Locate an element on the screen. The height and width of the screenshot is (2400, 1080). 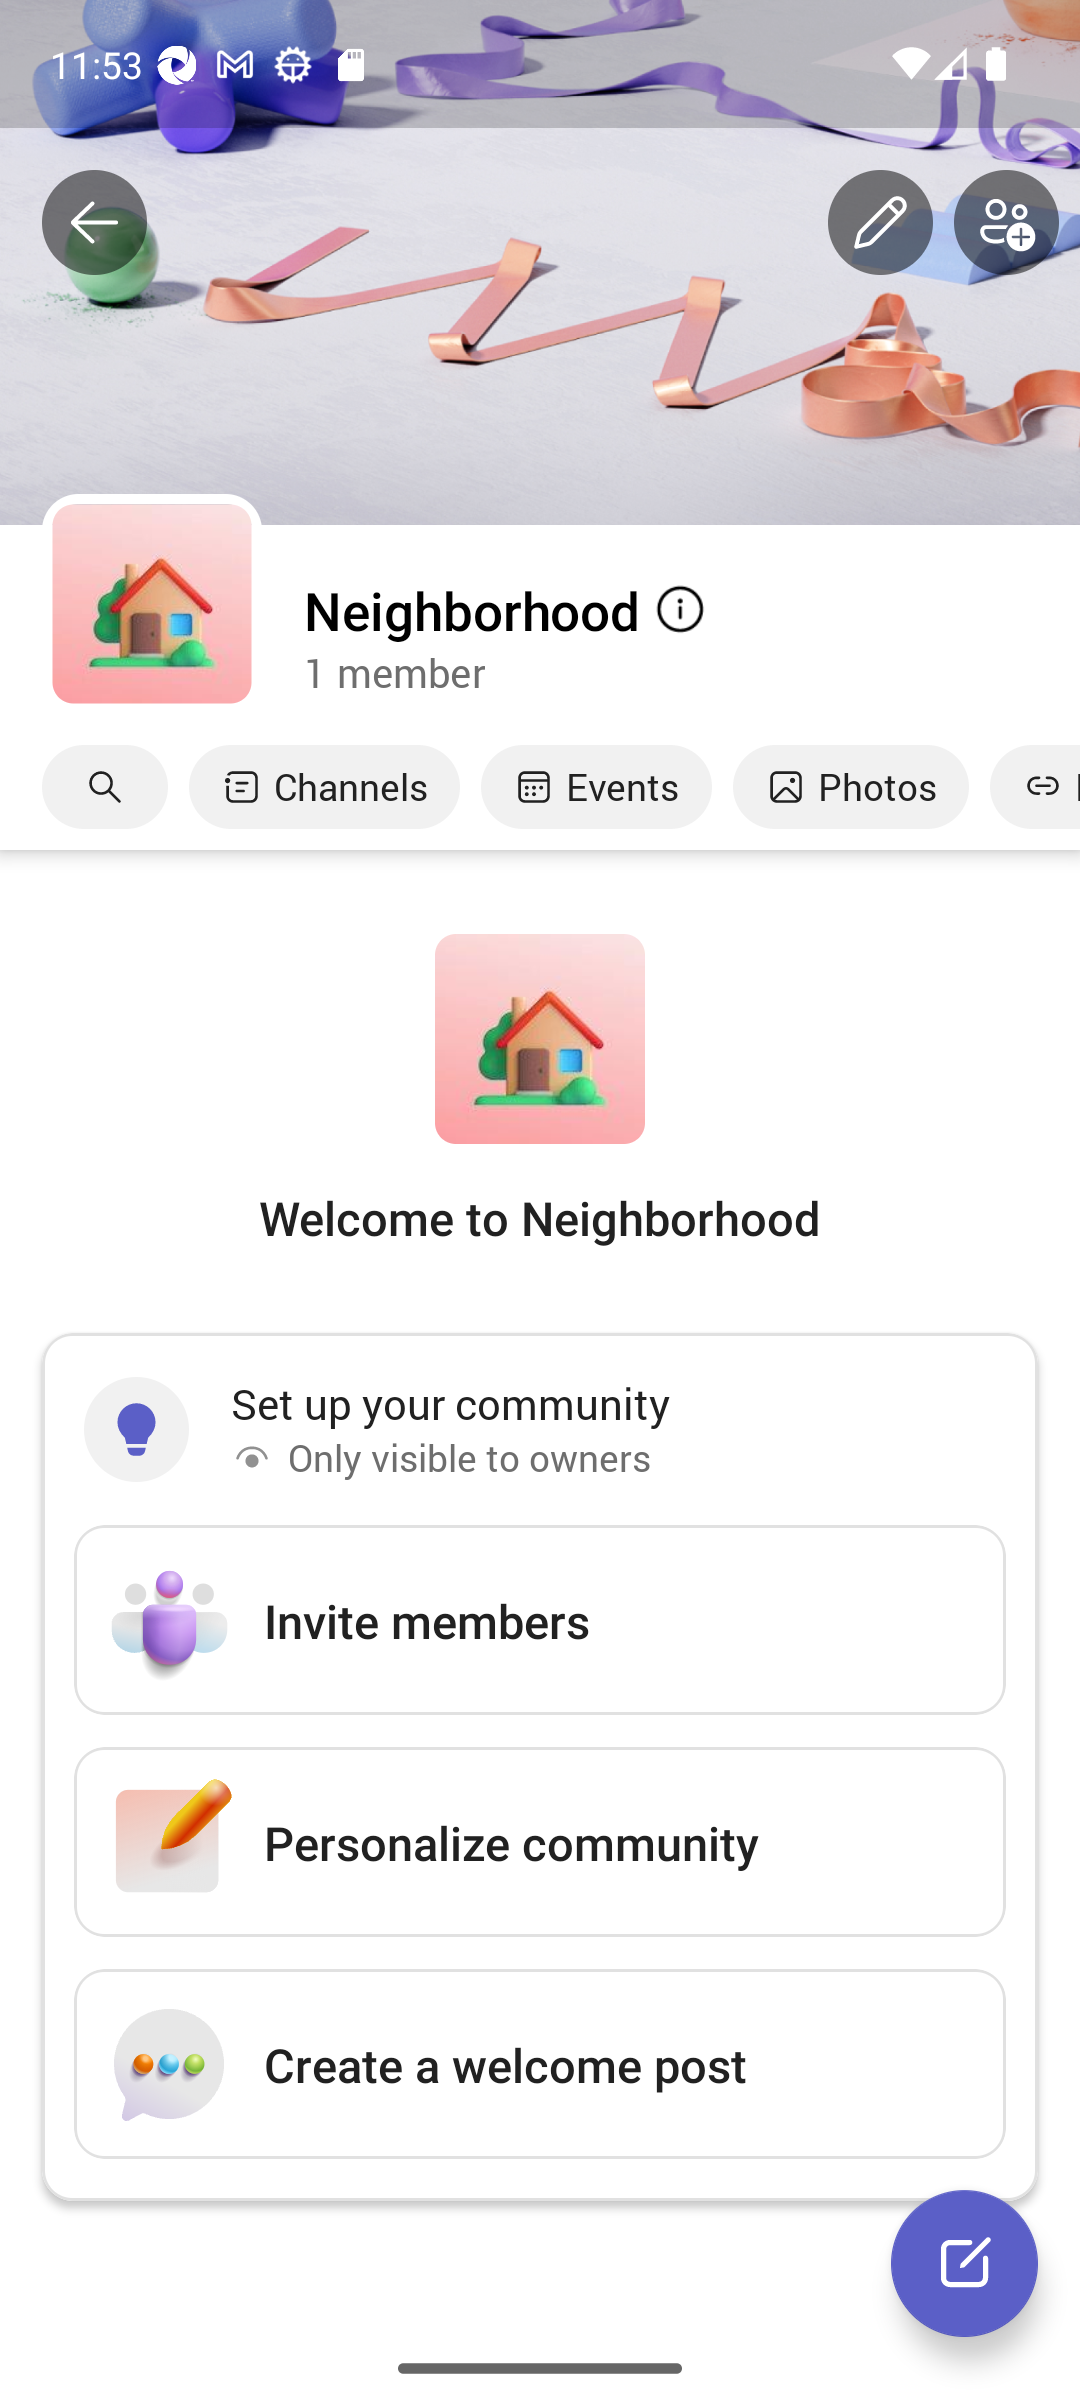
Neighborhood 1 member is located at coordinates (690, 637).